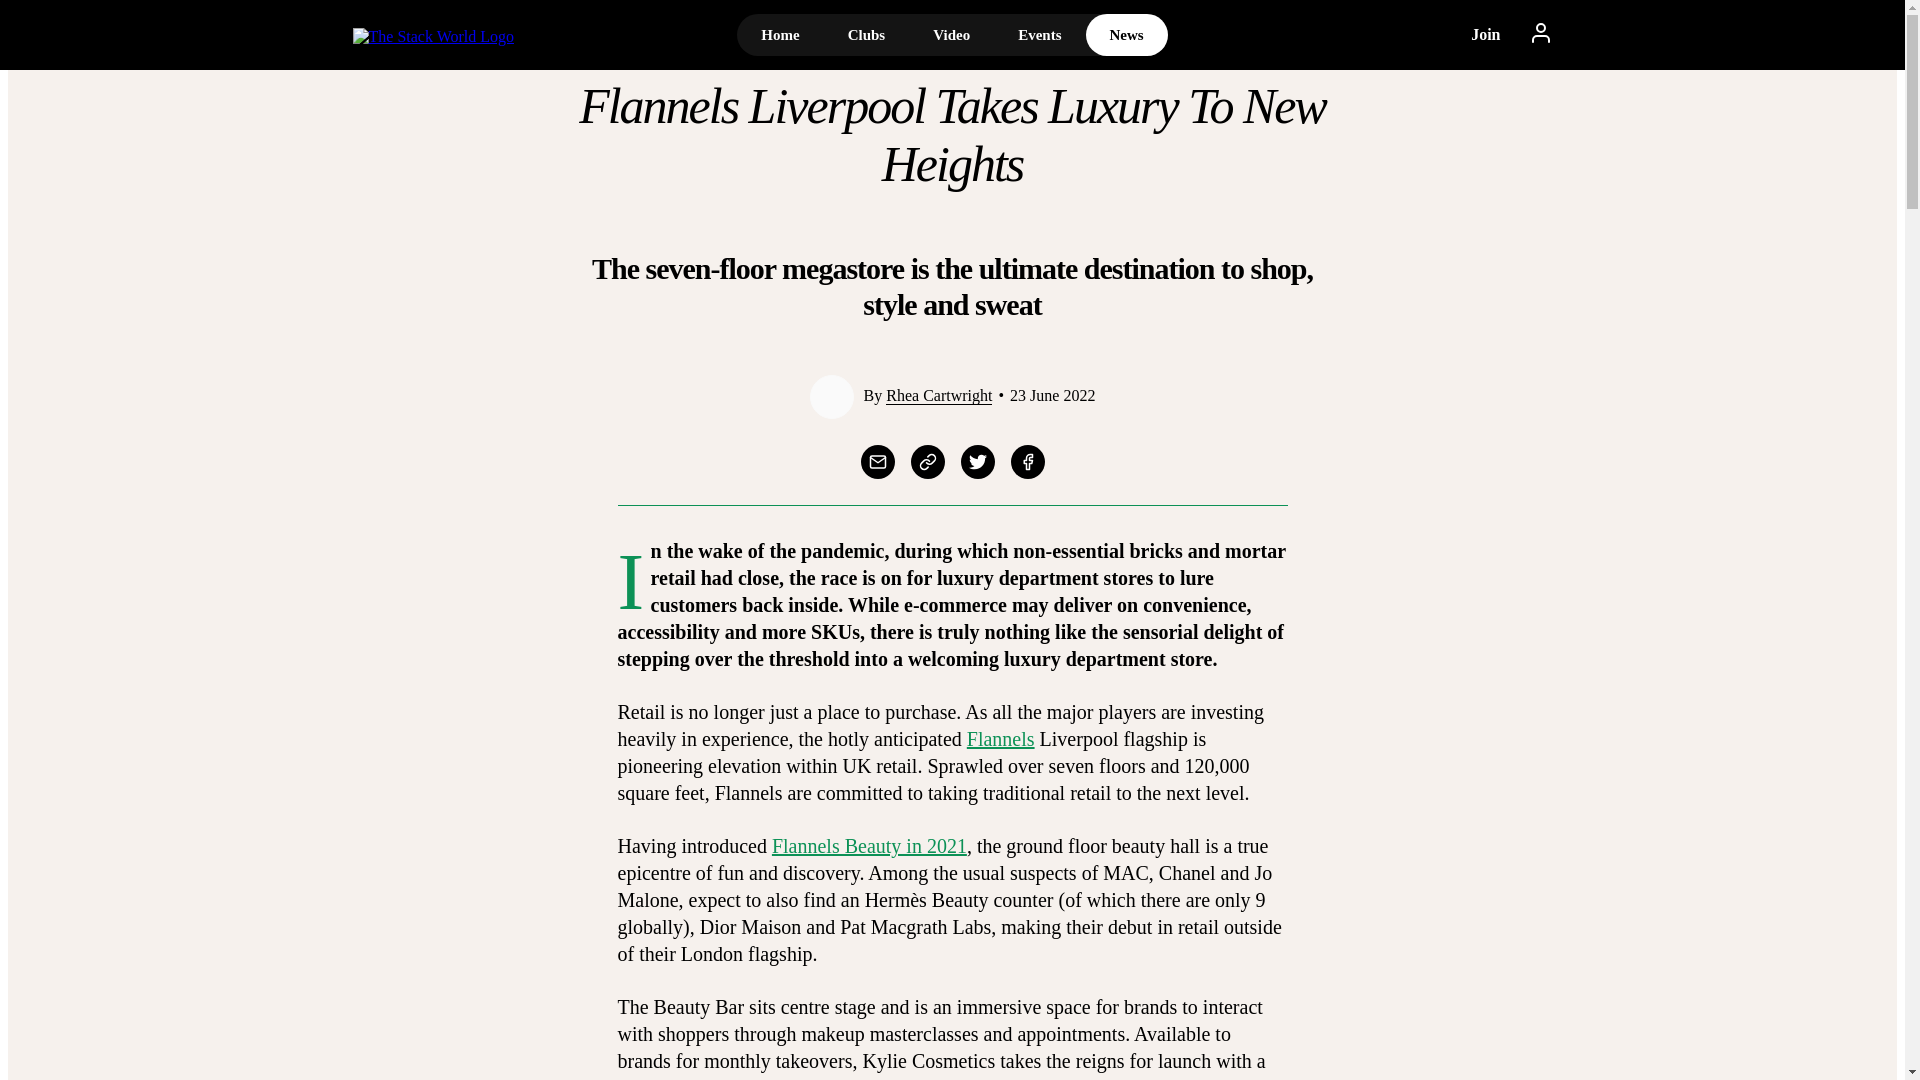 This screenshot has height=1080, width=1920. What do you see at coordinates (1486, 35) in the screenshot?
I see `Join` at bounding box center [1486, 35].